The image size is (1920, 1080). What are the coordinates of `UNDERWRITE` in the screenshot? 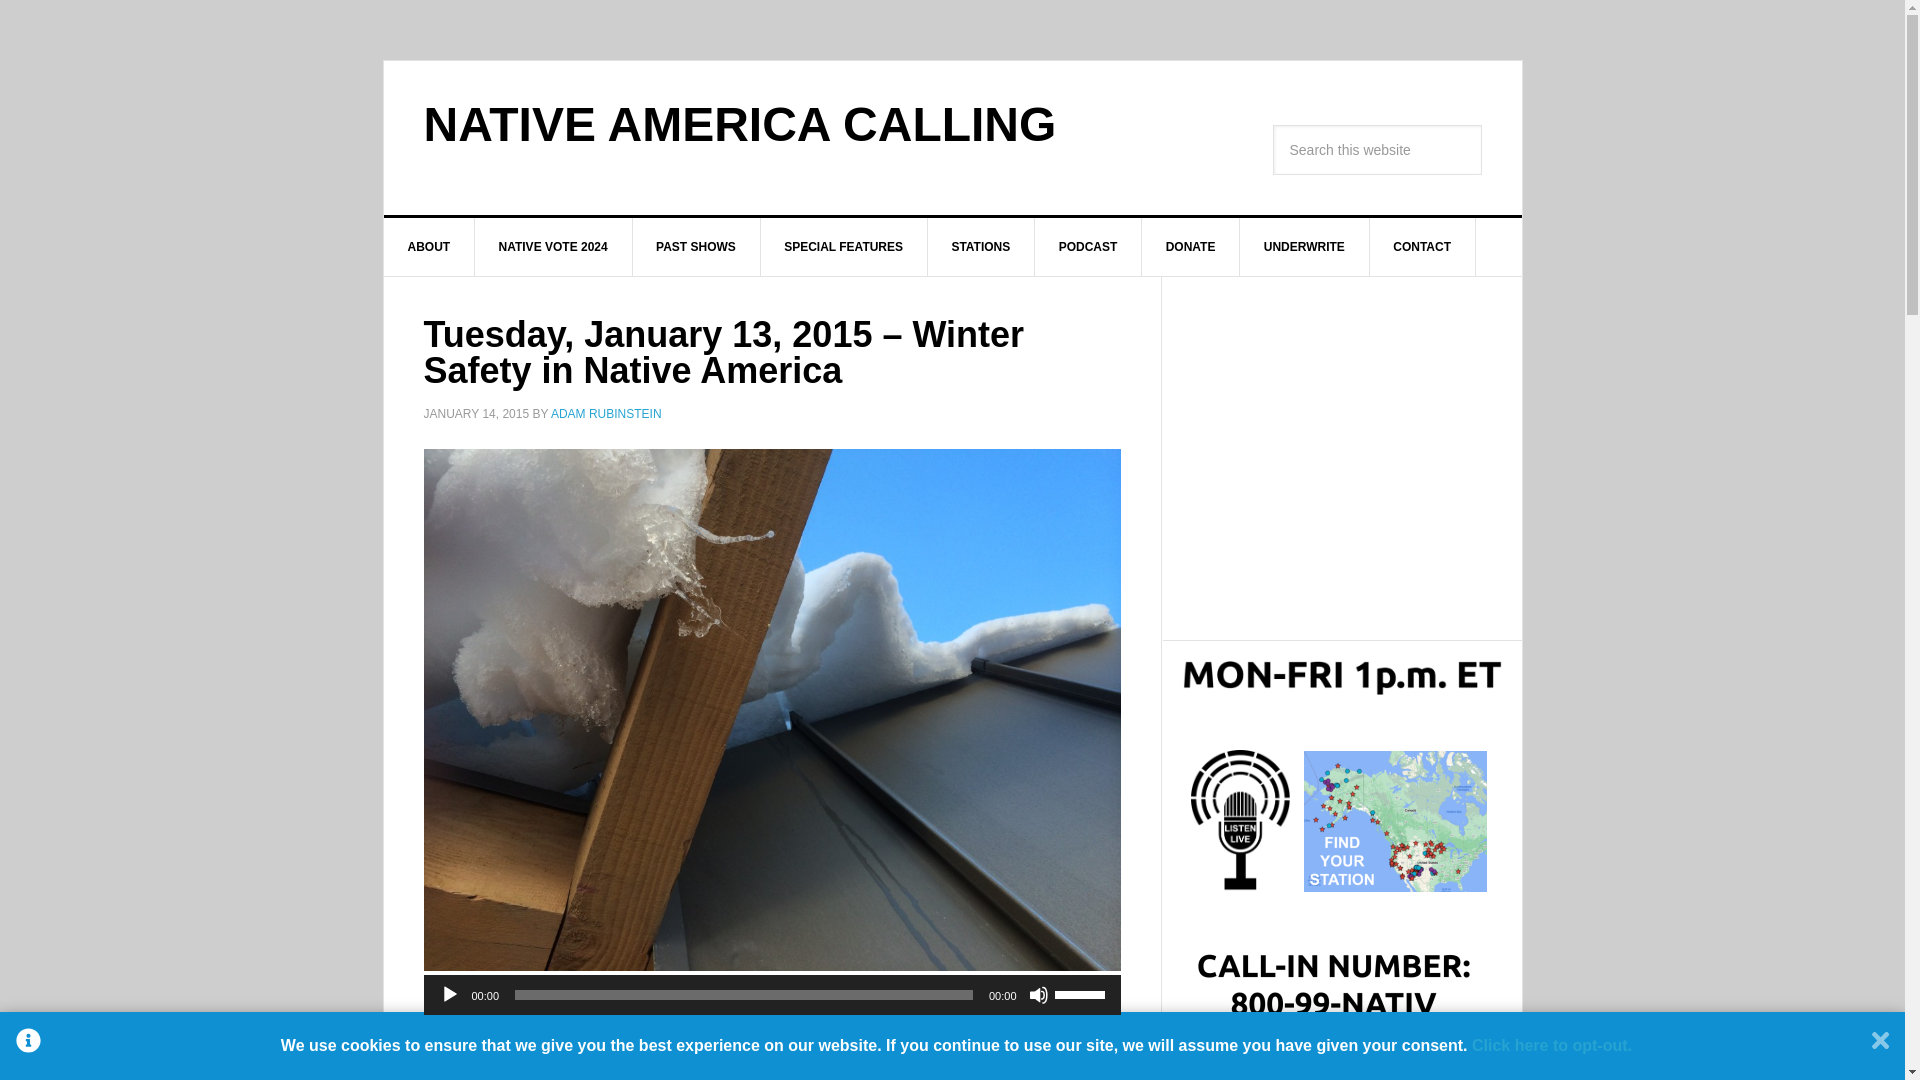 It's located at (1305, 247).